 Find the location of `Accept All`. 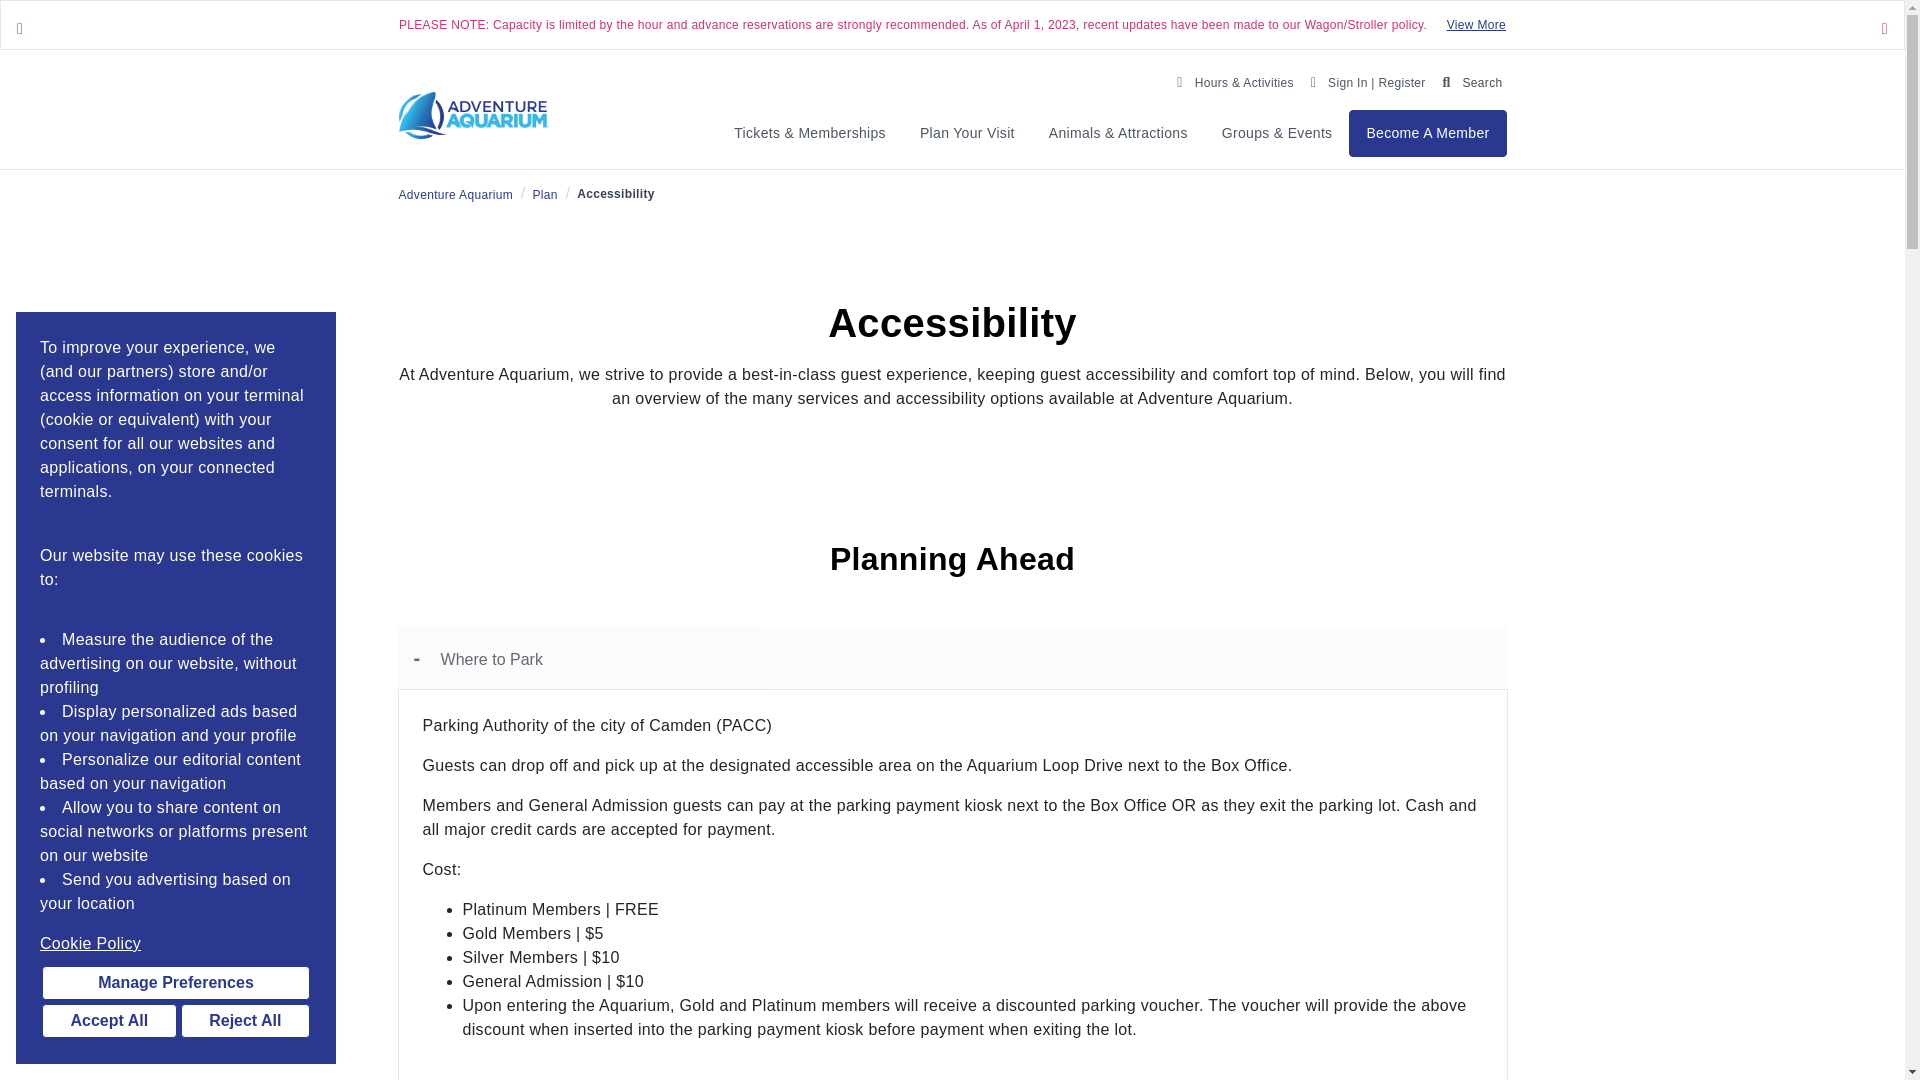

Accept All is located at coordinates (109, 1020).